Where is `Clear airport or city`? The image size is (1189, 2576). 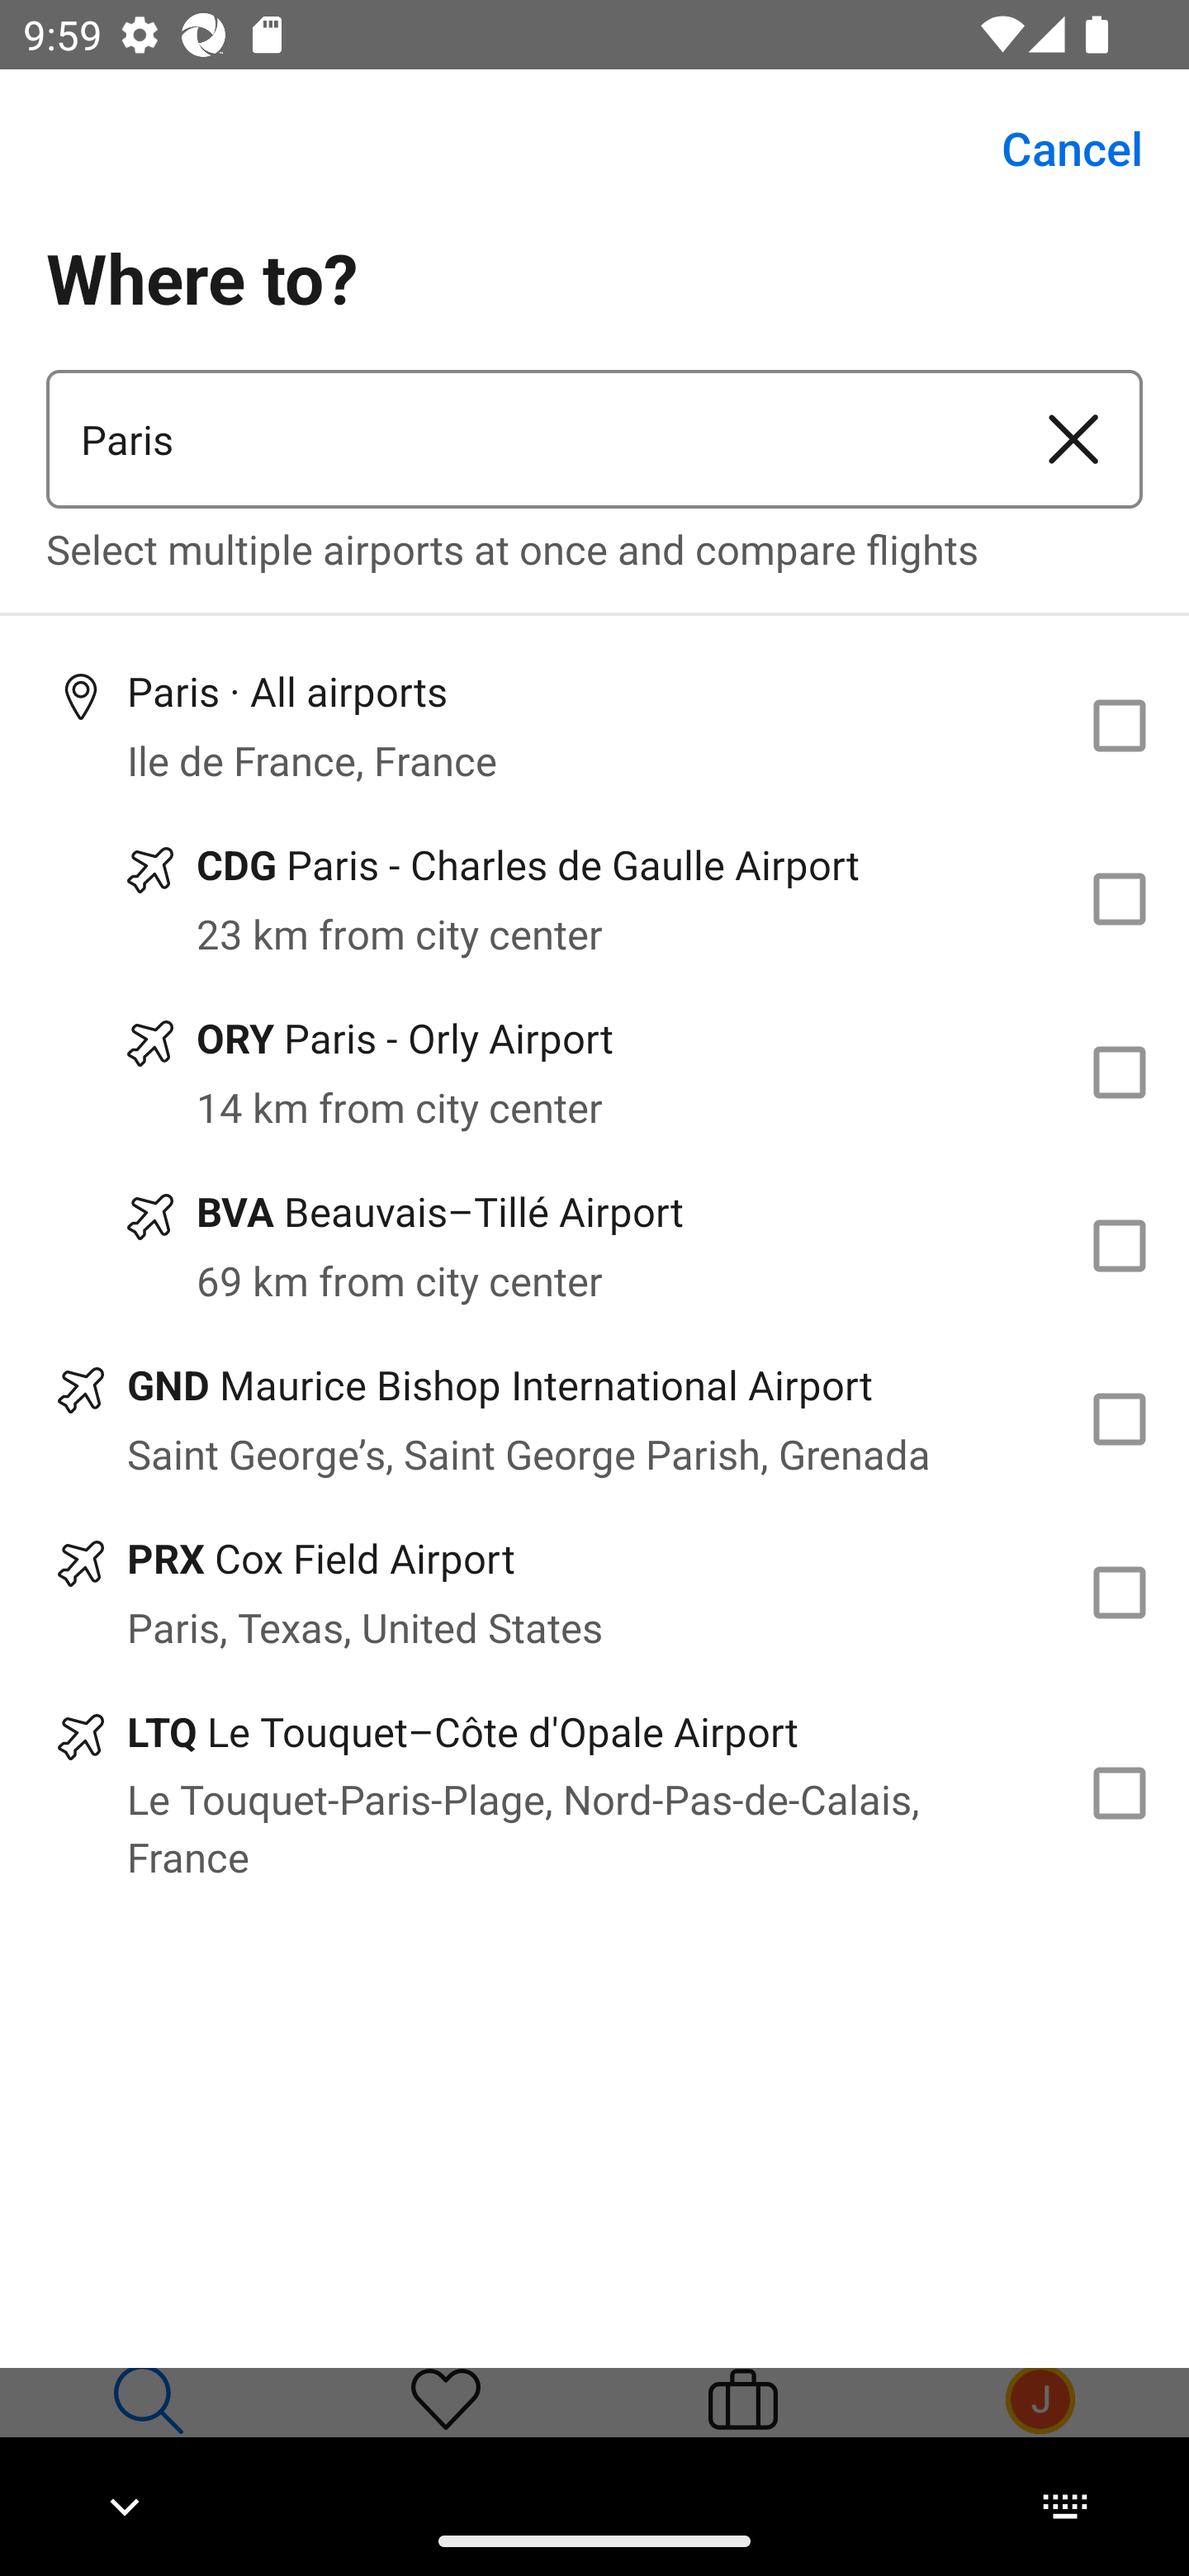 Clear airport or city is located at coordinates (1073, 439).